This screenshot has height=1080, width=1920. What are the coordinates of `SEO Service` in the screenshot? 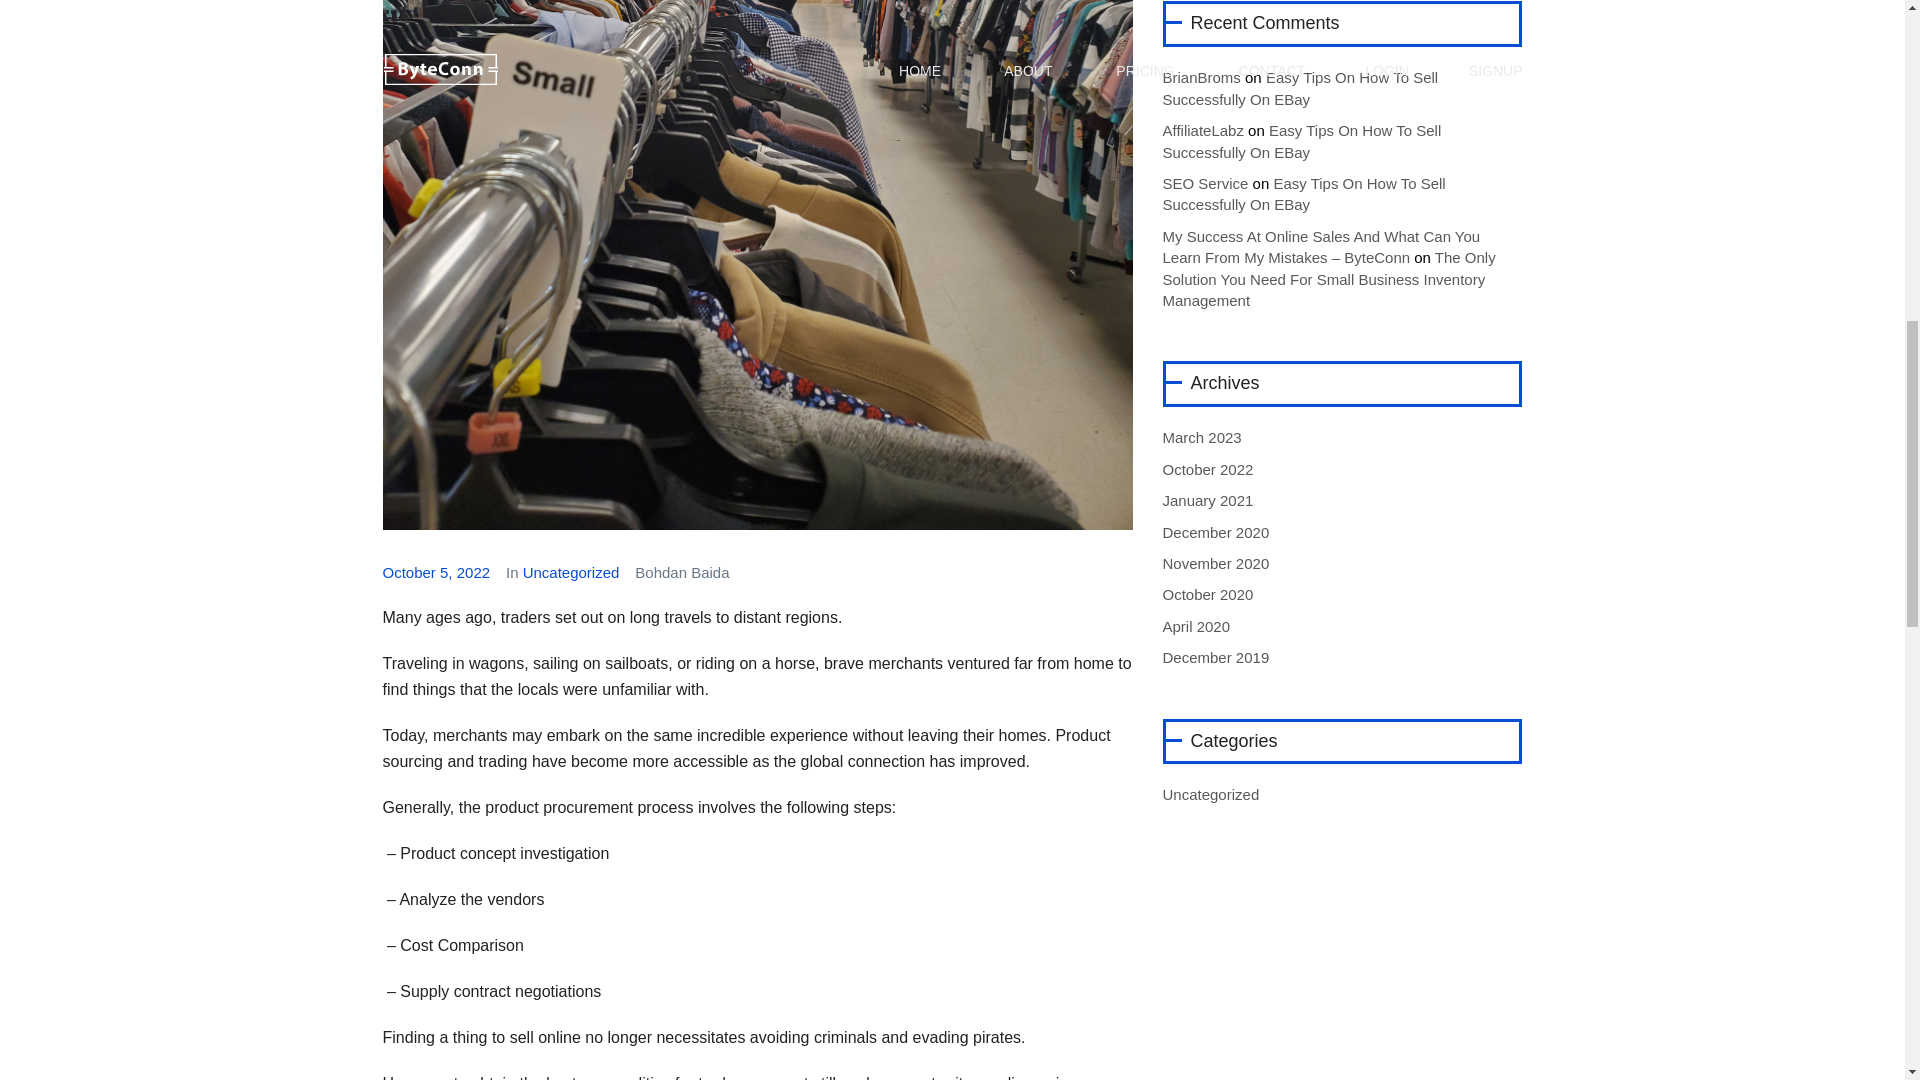 It's located at (1204, 183).